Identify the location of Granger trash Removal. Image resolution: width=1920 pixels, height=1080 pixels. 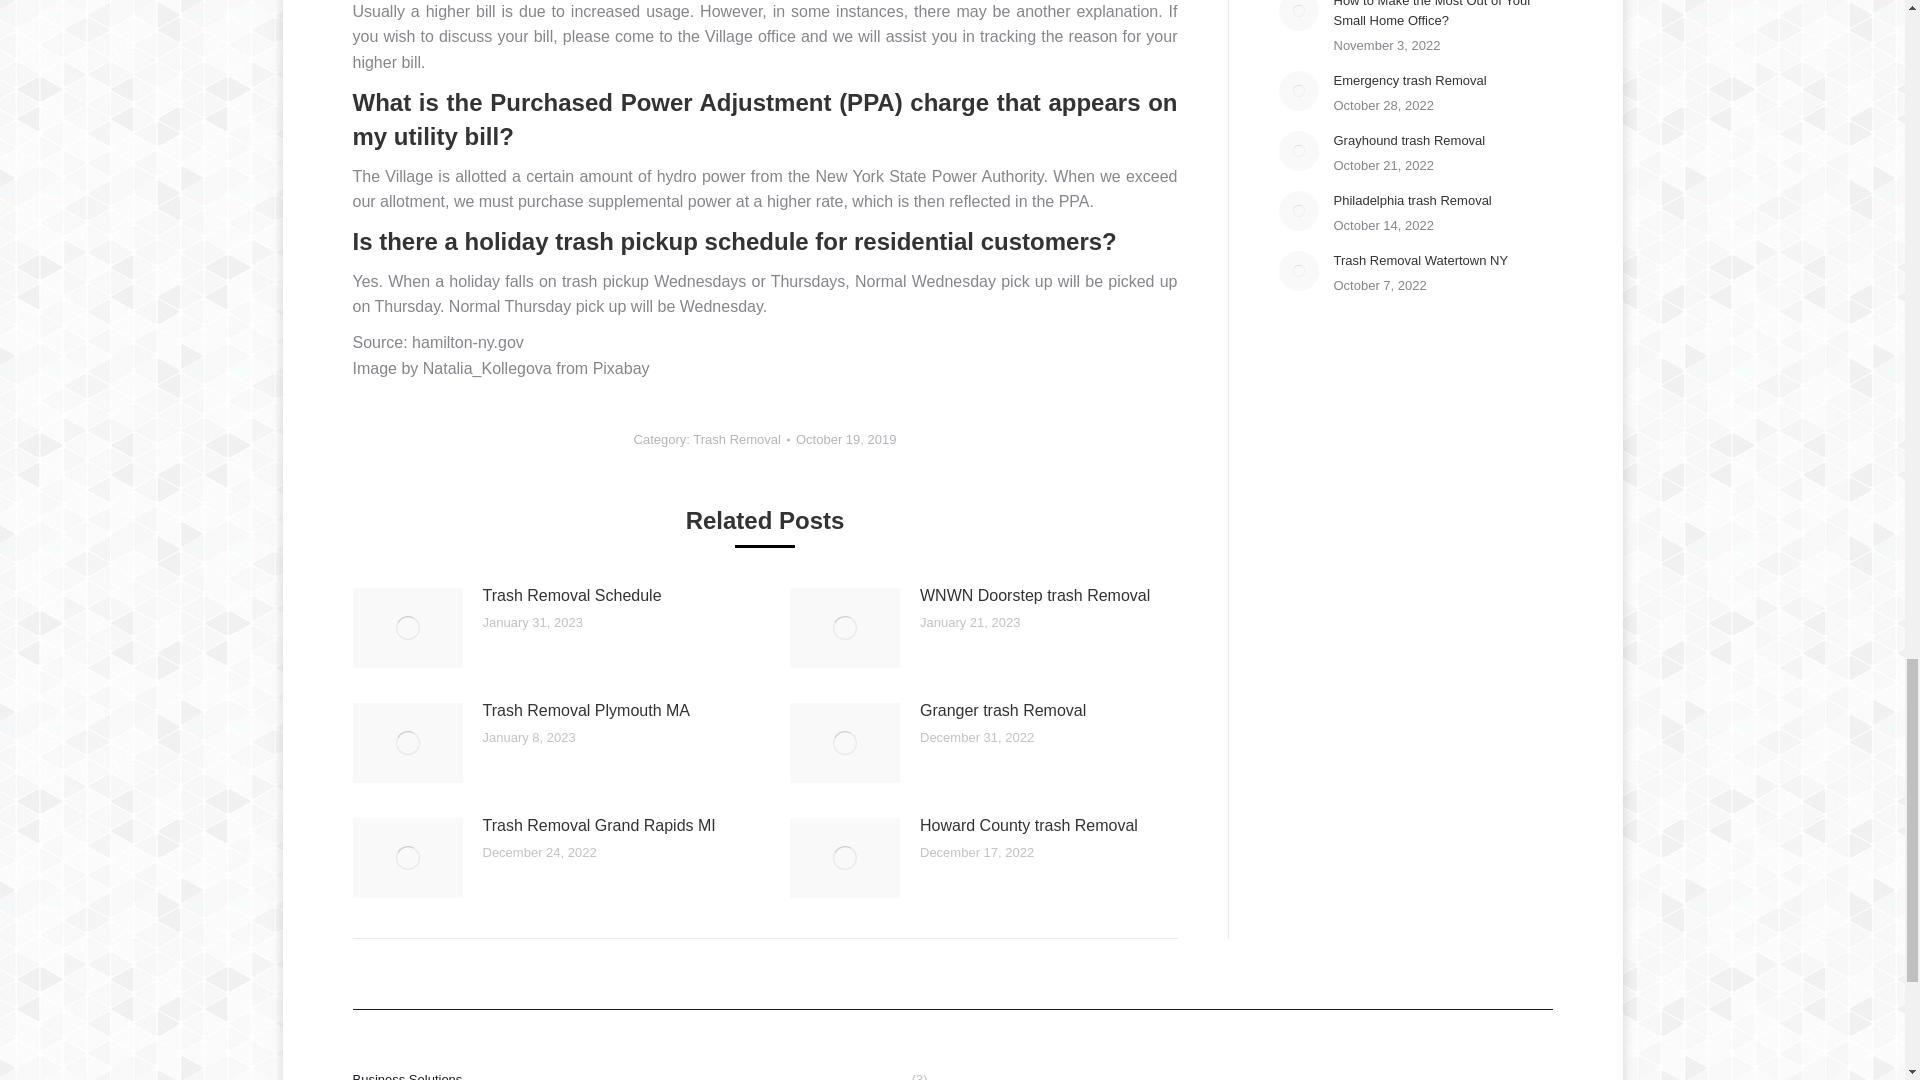
(1002, 710).